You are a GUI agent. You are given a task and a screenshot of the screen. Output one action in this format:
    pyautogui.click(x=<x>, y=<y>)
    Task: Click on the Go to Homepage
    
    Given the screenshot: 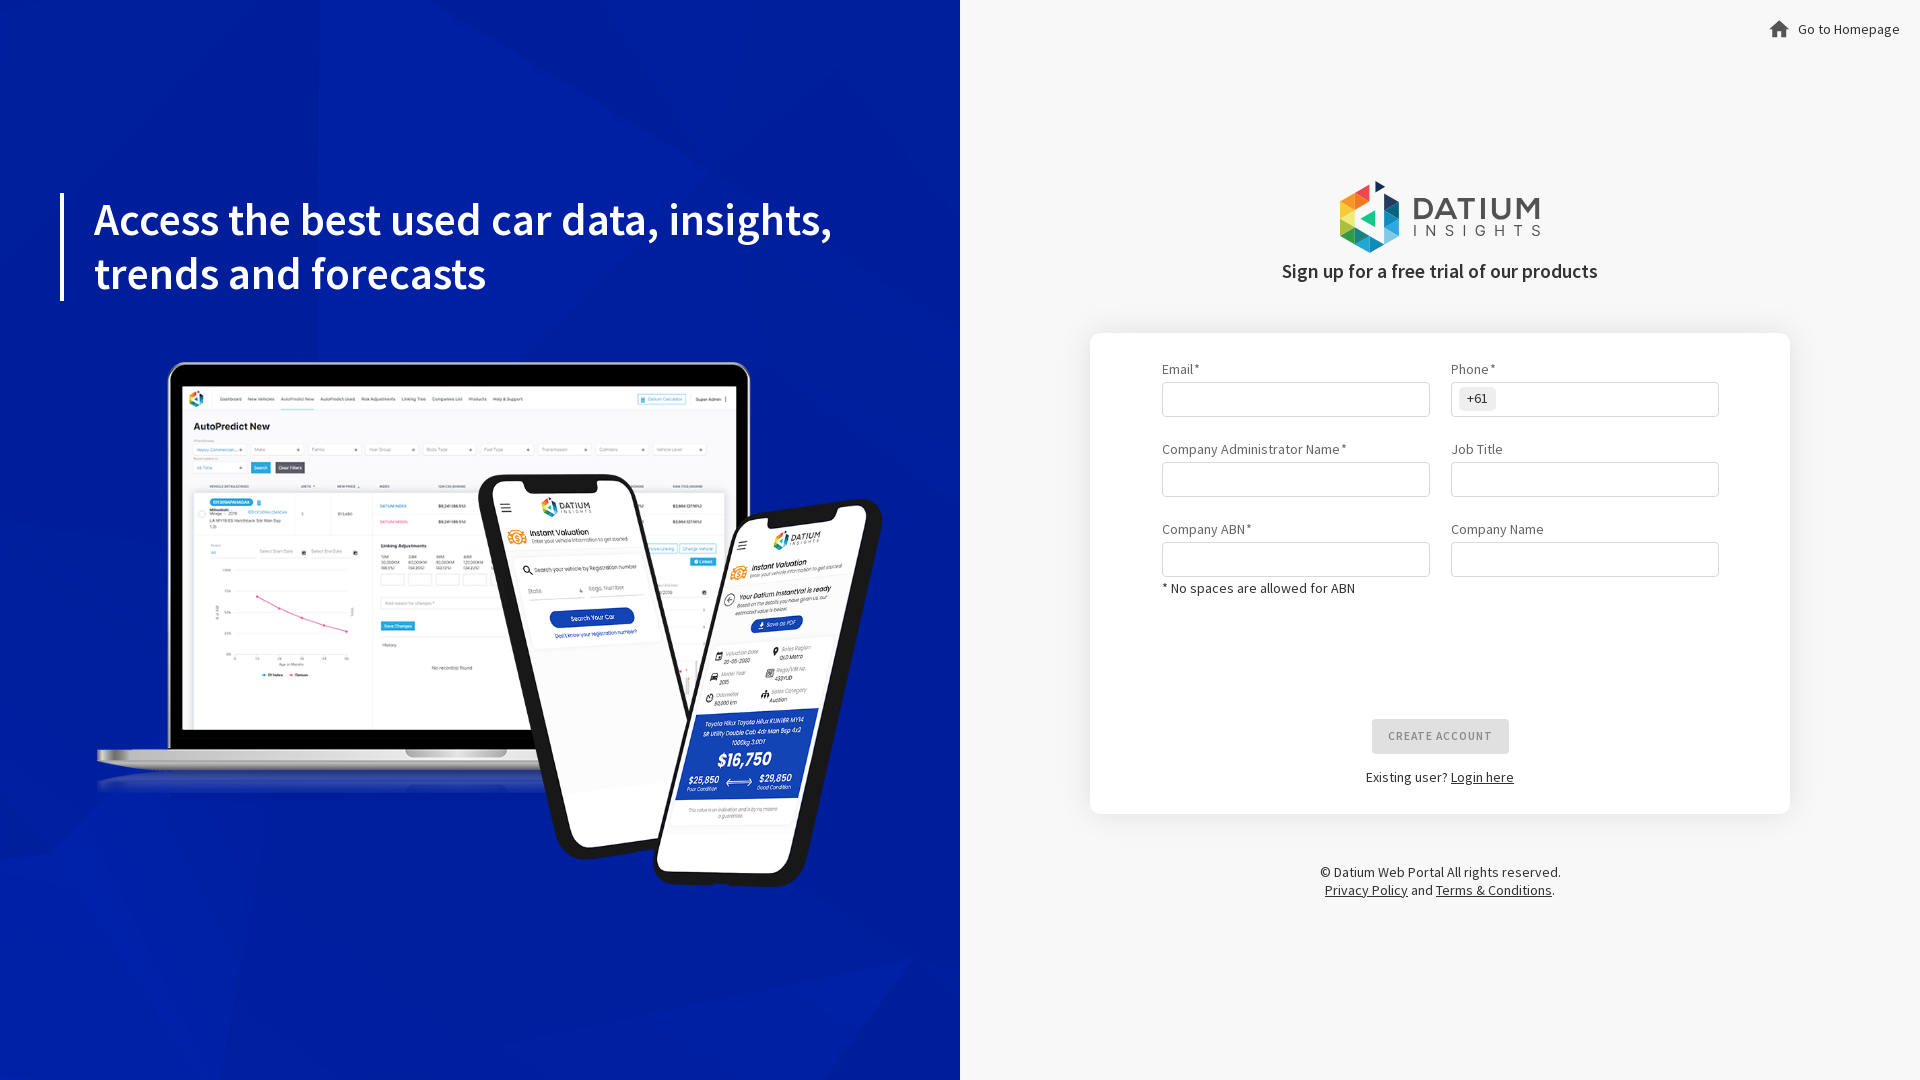 What is the action you would take?
    pyautogui.click(x=1834, y=29)
    